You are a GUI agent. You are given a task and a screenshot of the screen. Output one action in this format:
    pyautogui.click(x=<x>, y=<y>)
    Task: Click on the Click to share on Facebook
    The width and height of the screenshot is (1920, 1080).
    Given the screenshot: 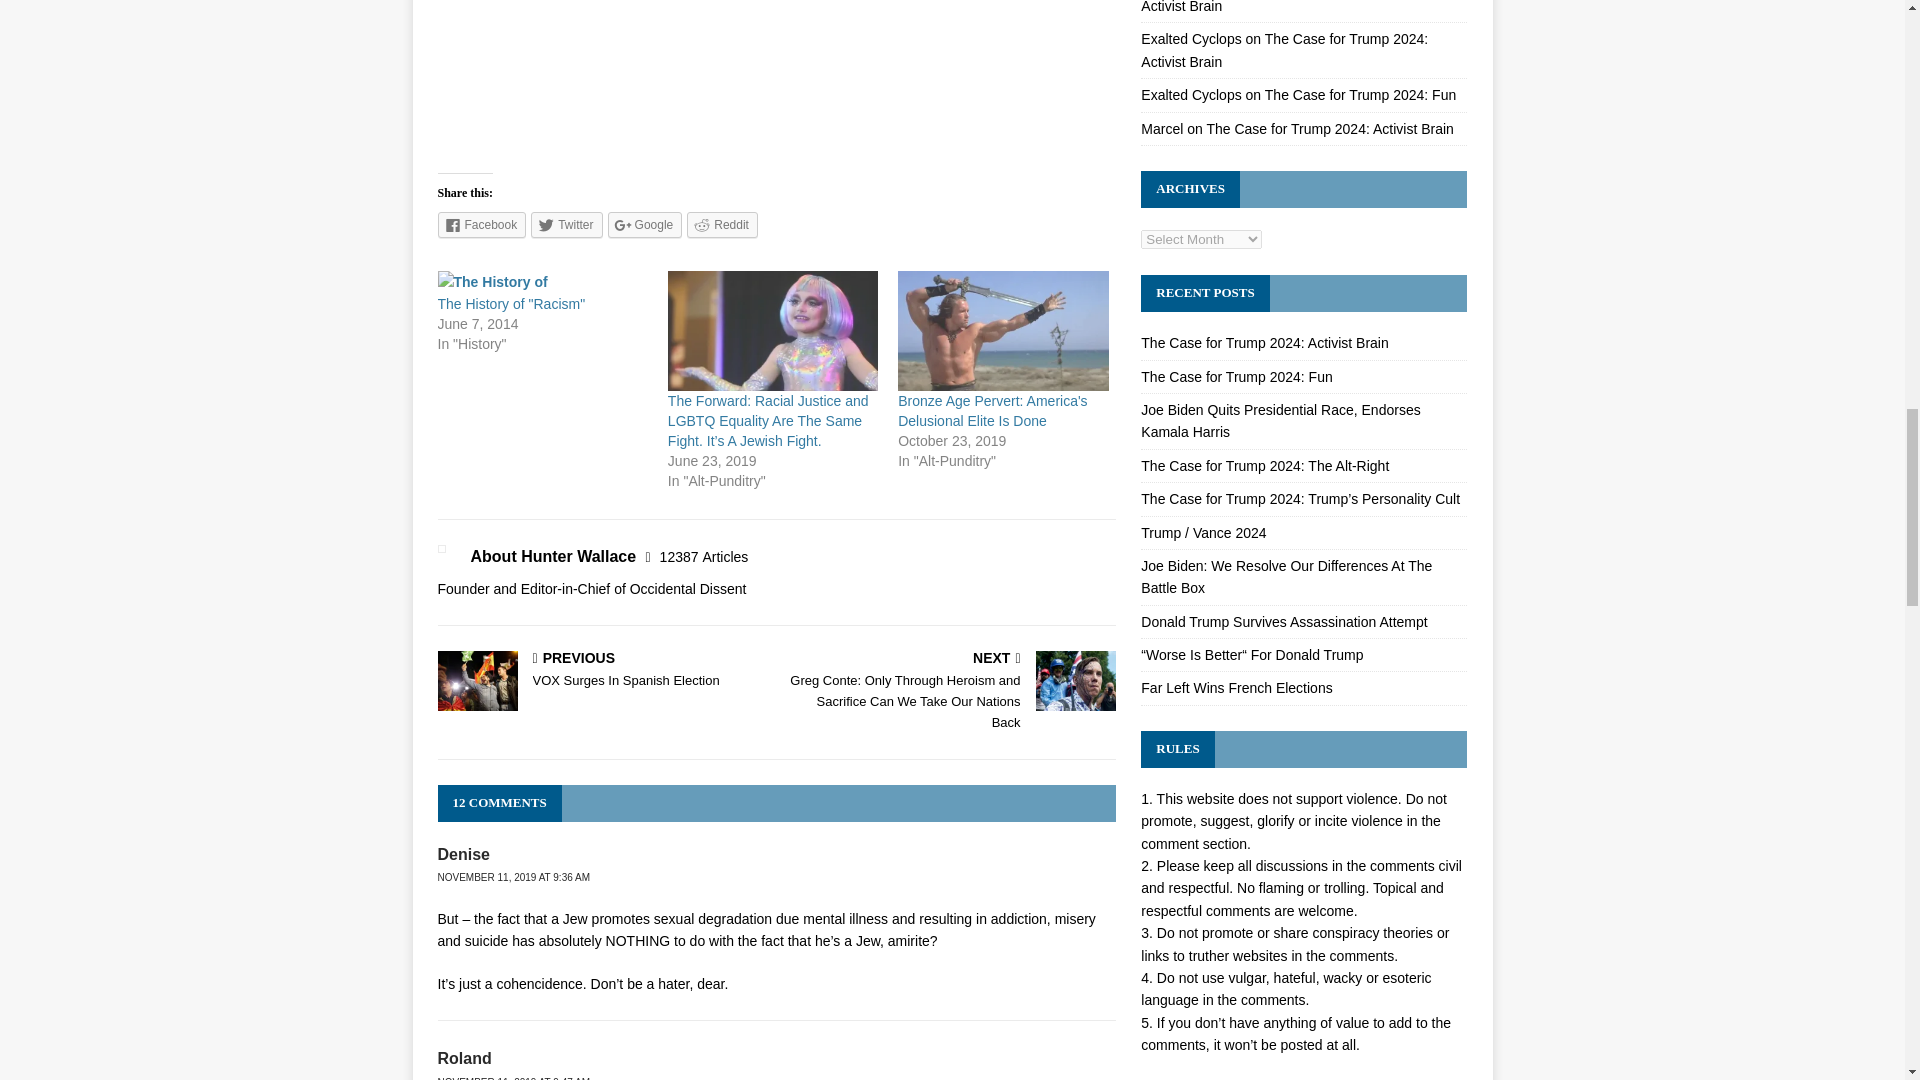 What is the action you would take?
    pyautogui.click(x=482, y=224)
    